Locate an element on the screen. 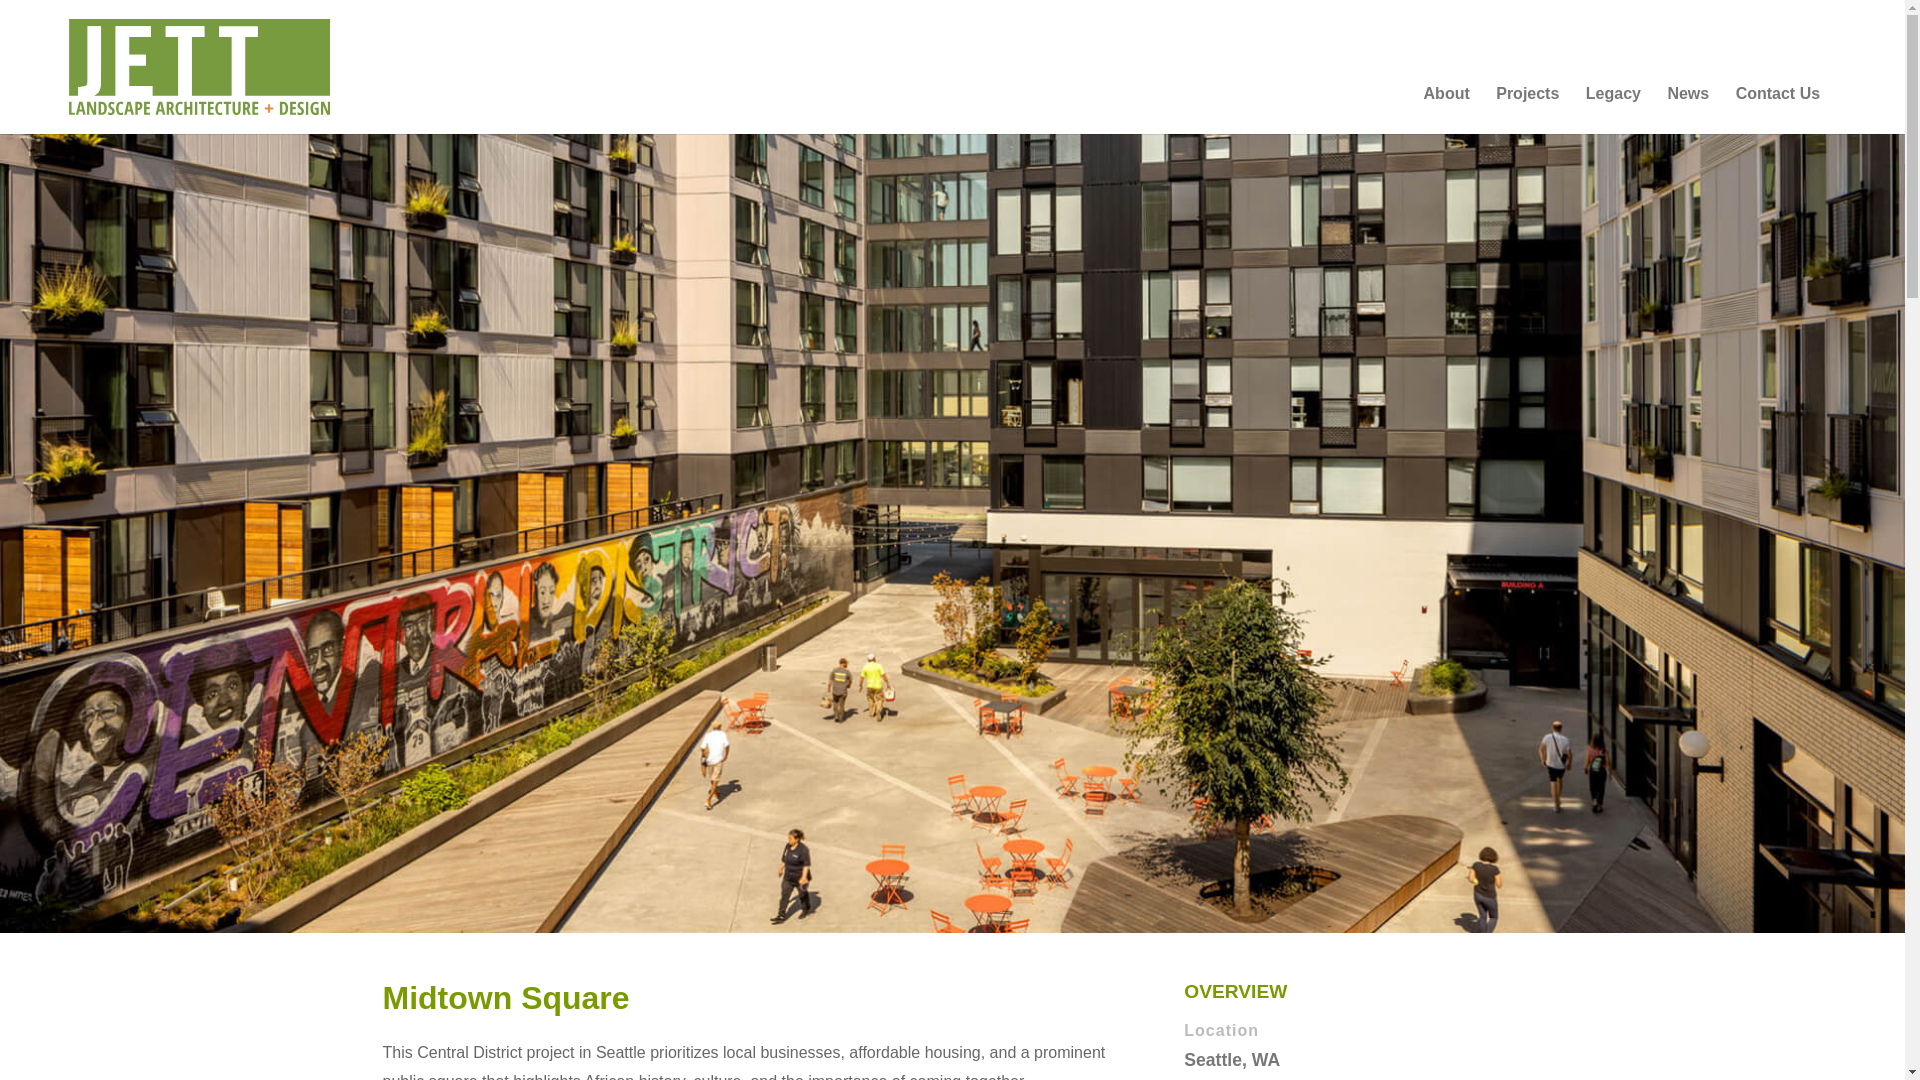 The height and width of the screenshot is (1080, 1920). About is located at coordinates (1447, 110).